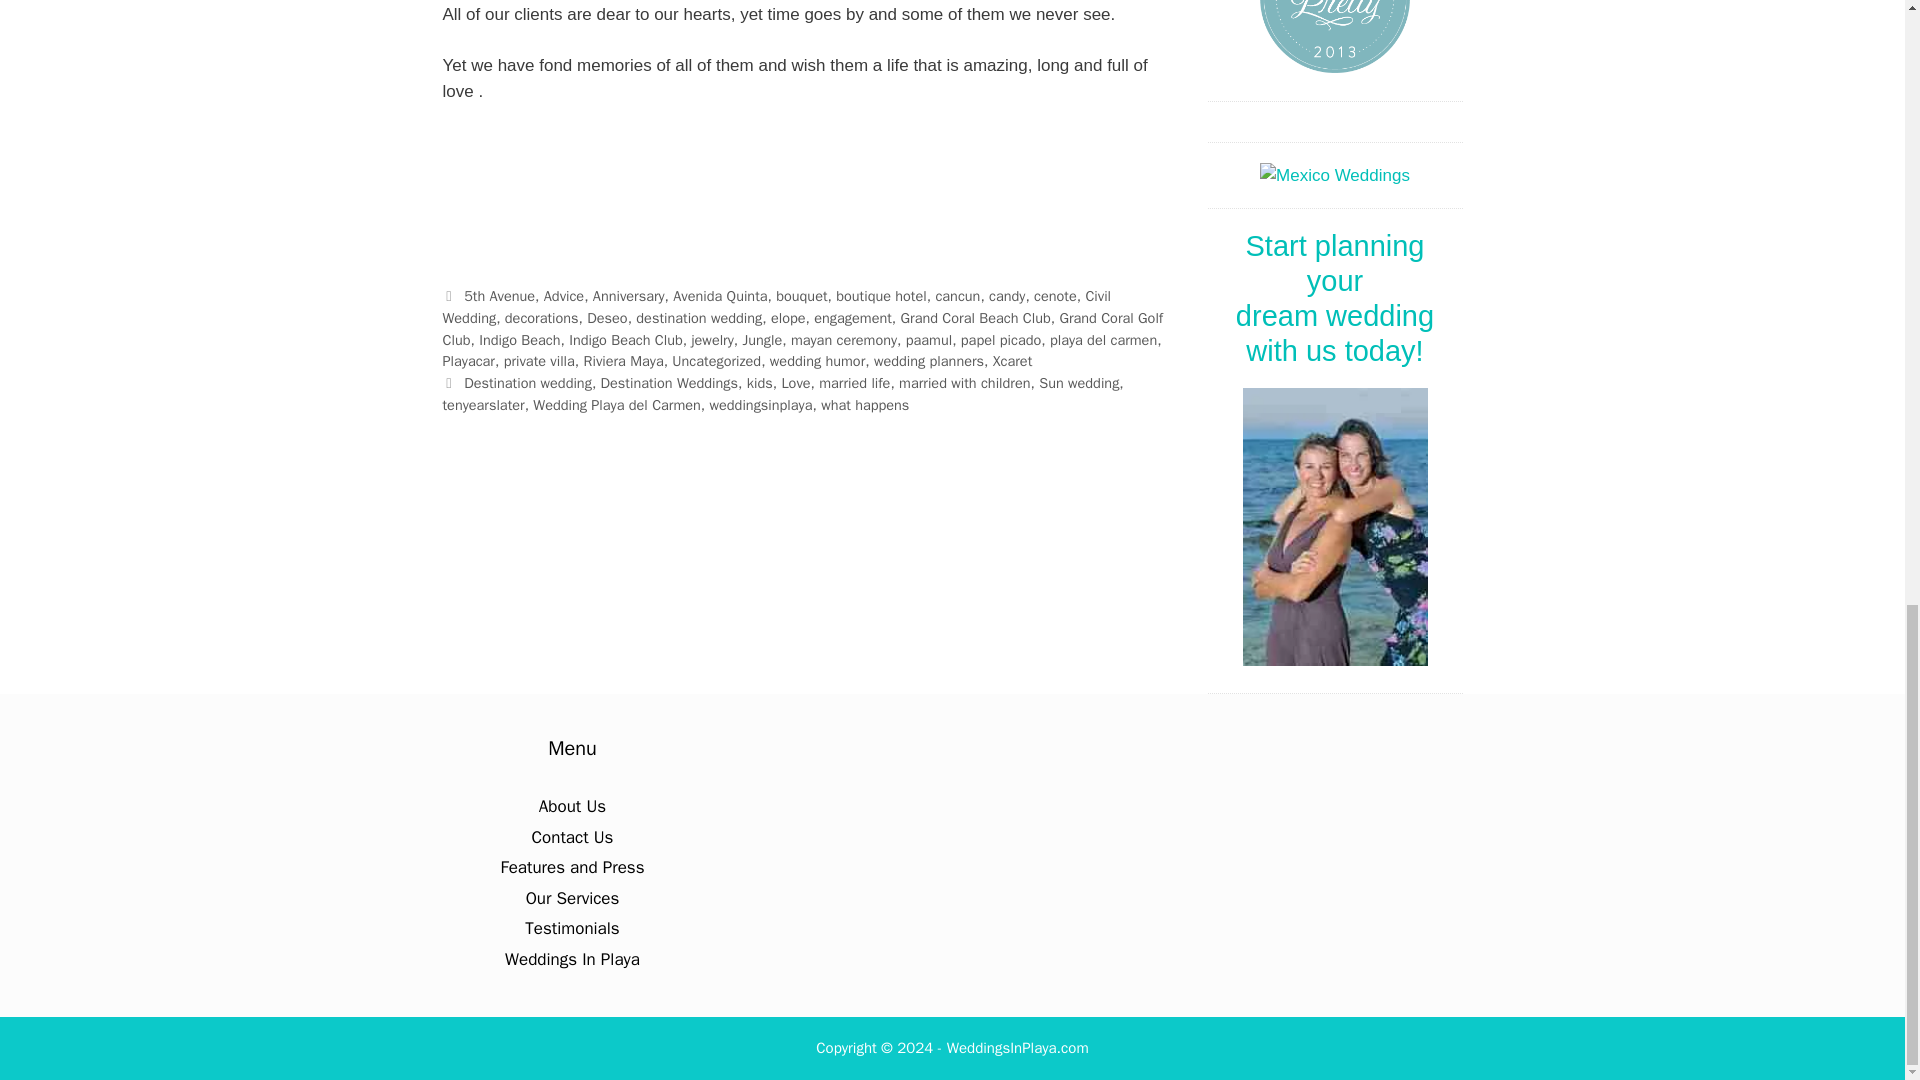 The height and width of the screenshot is (1080, 1920). I want to click on boutique hotel, so click(881, 296).